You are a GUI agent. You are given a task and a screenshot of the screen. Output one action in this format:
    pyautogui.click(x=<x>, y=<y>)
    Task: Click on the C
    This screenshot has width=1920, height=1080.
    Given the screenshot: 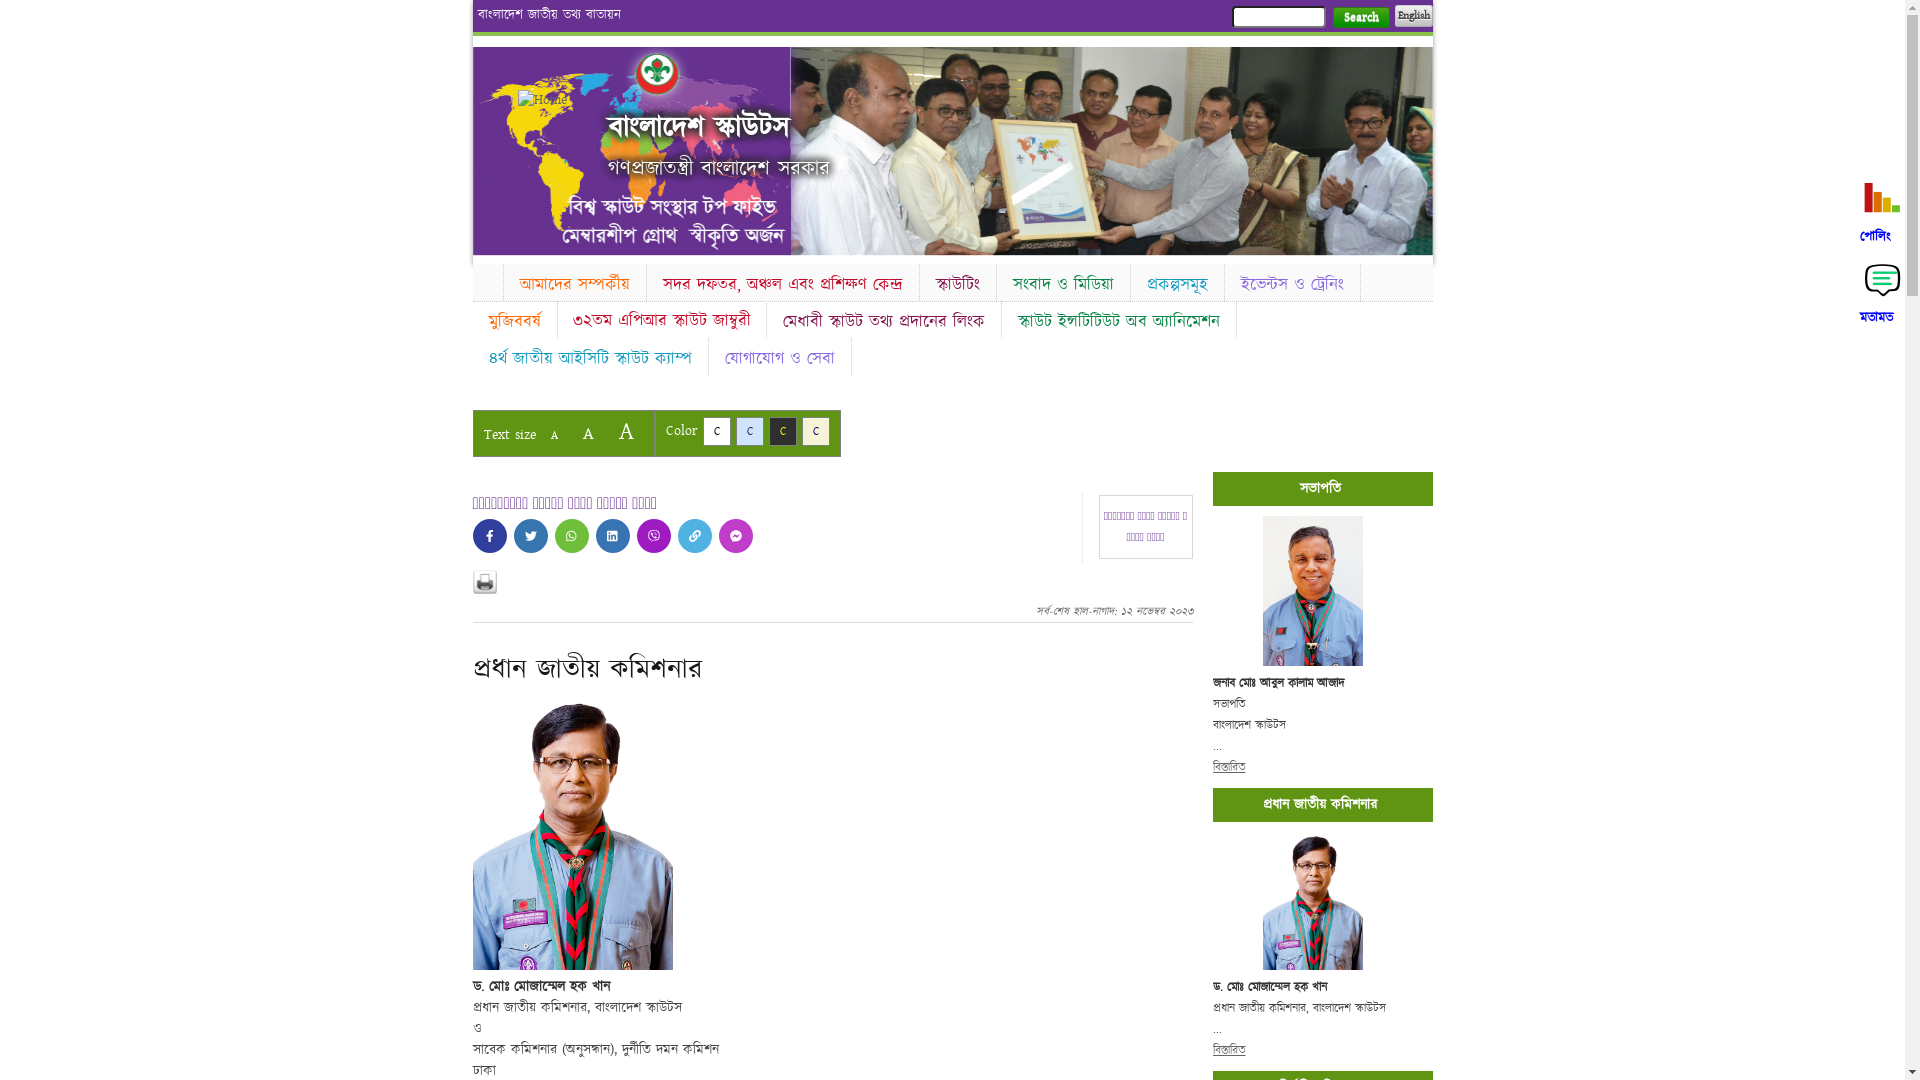 What is the action you would take?
    pyautogui.click(x=782, y=432)
    